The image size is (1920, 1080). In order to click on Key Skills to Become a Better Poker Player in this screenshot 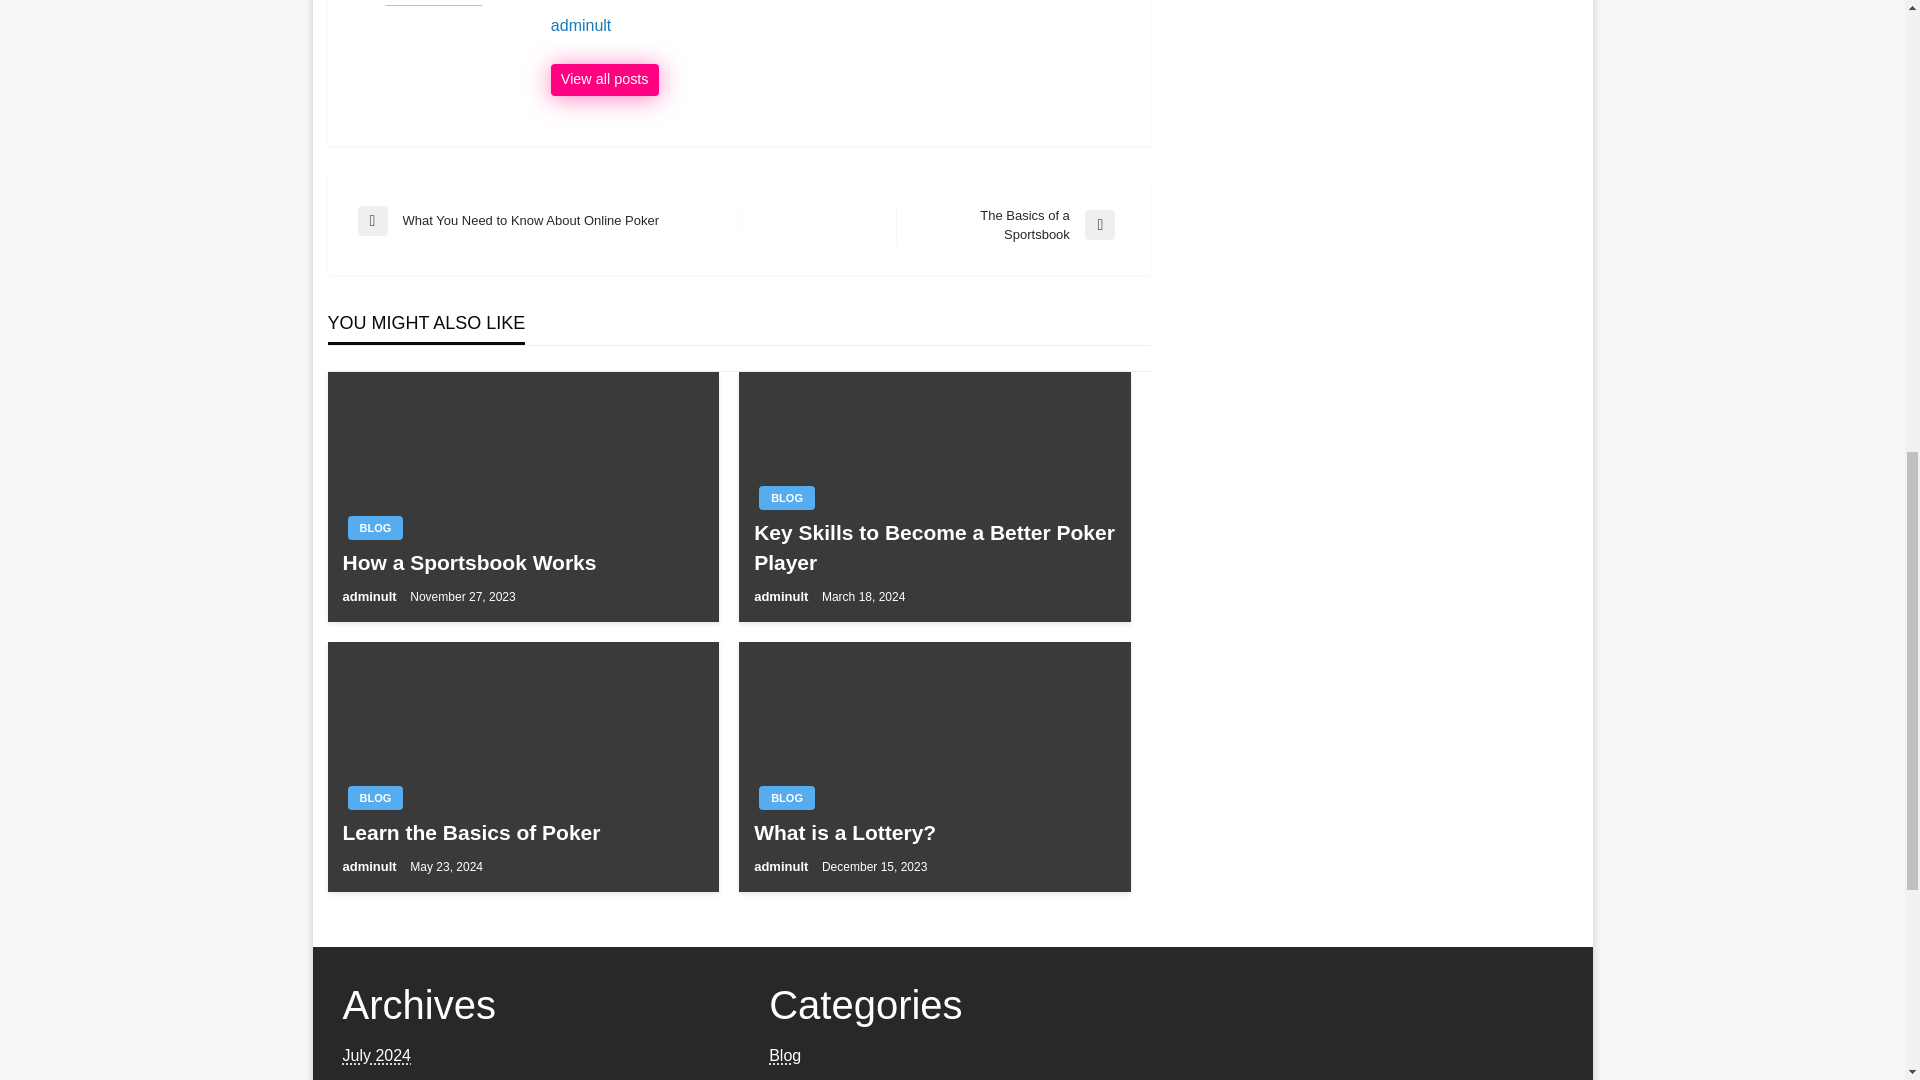, I will do `click(934, 547)`.